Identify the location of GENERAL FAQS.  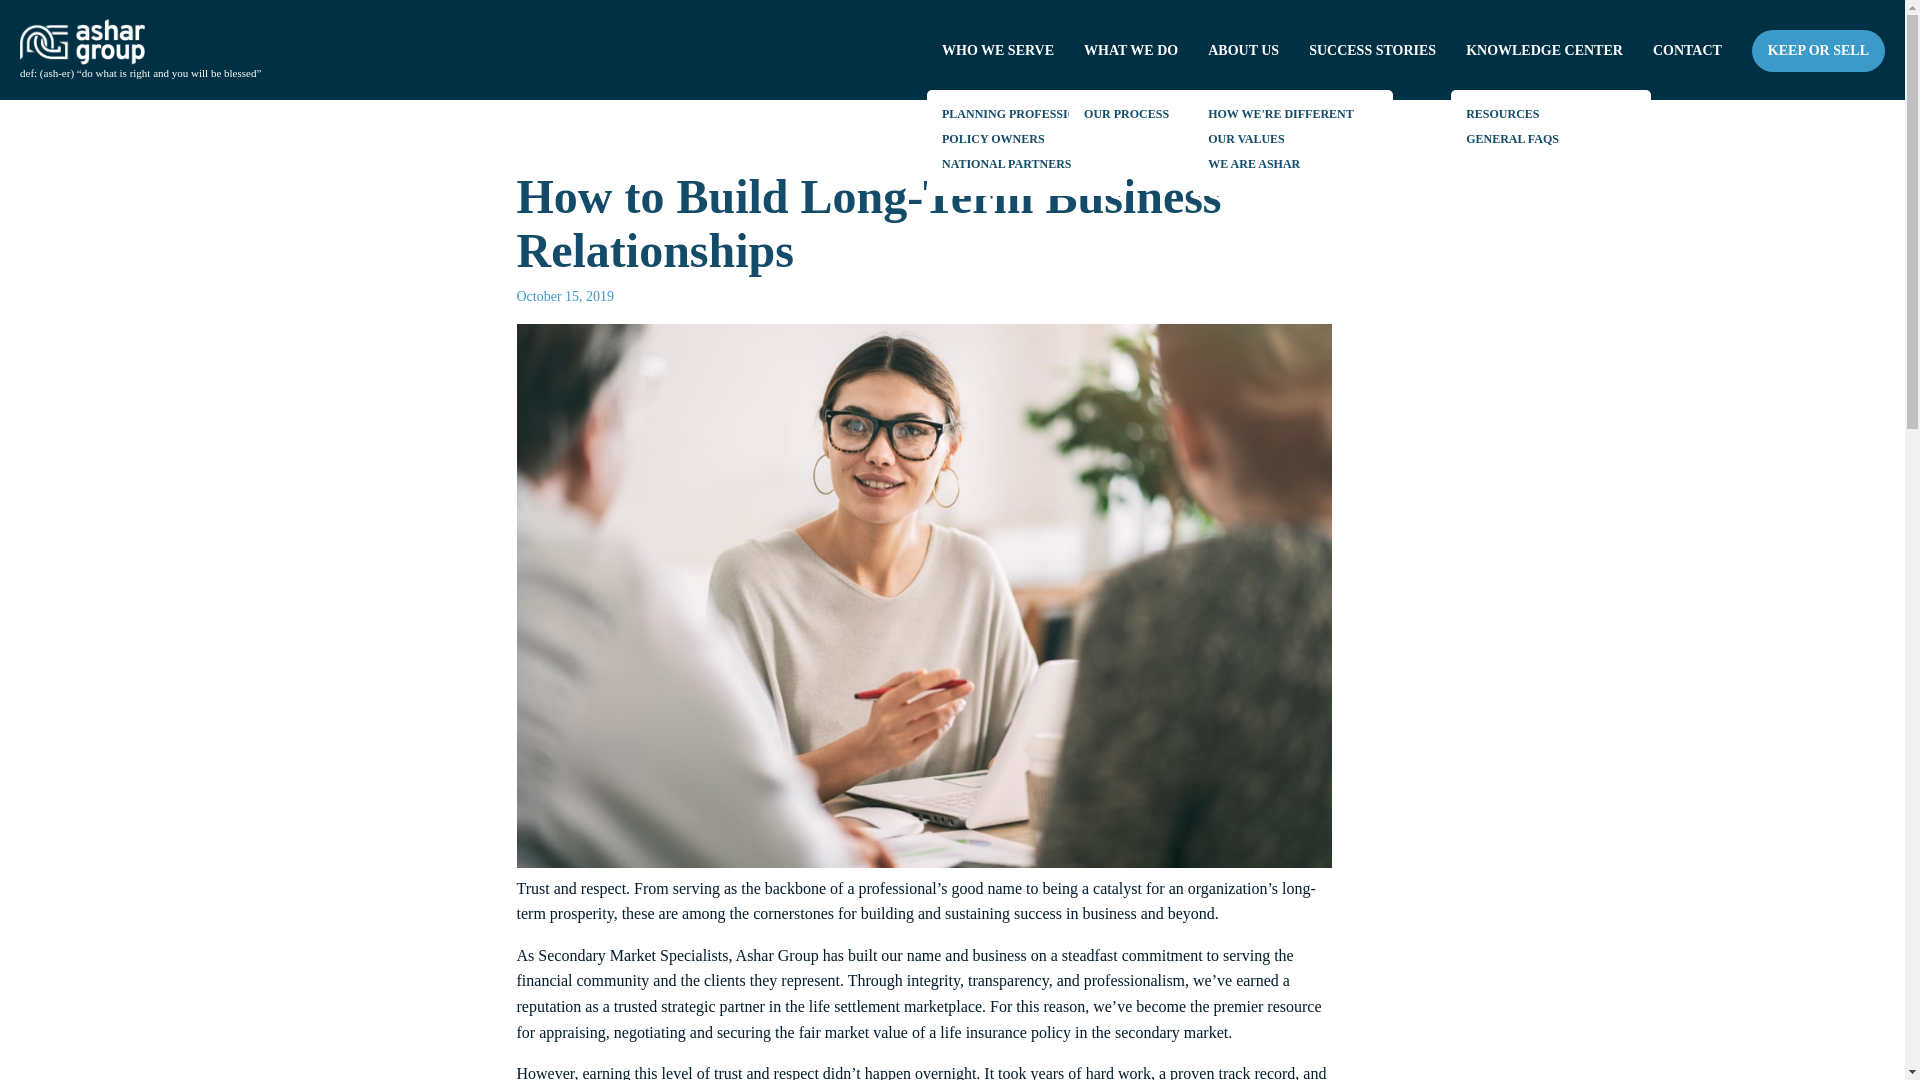
(1512, 142).